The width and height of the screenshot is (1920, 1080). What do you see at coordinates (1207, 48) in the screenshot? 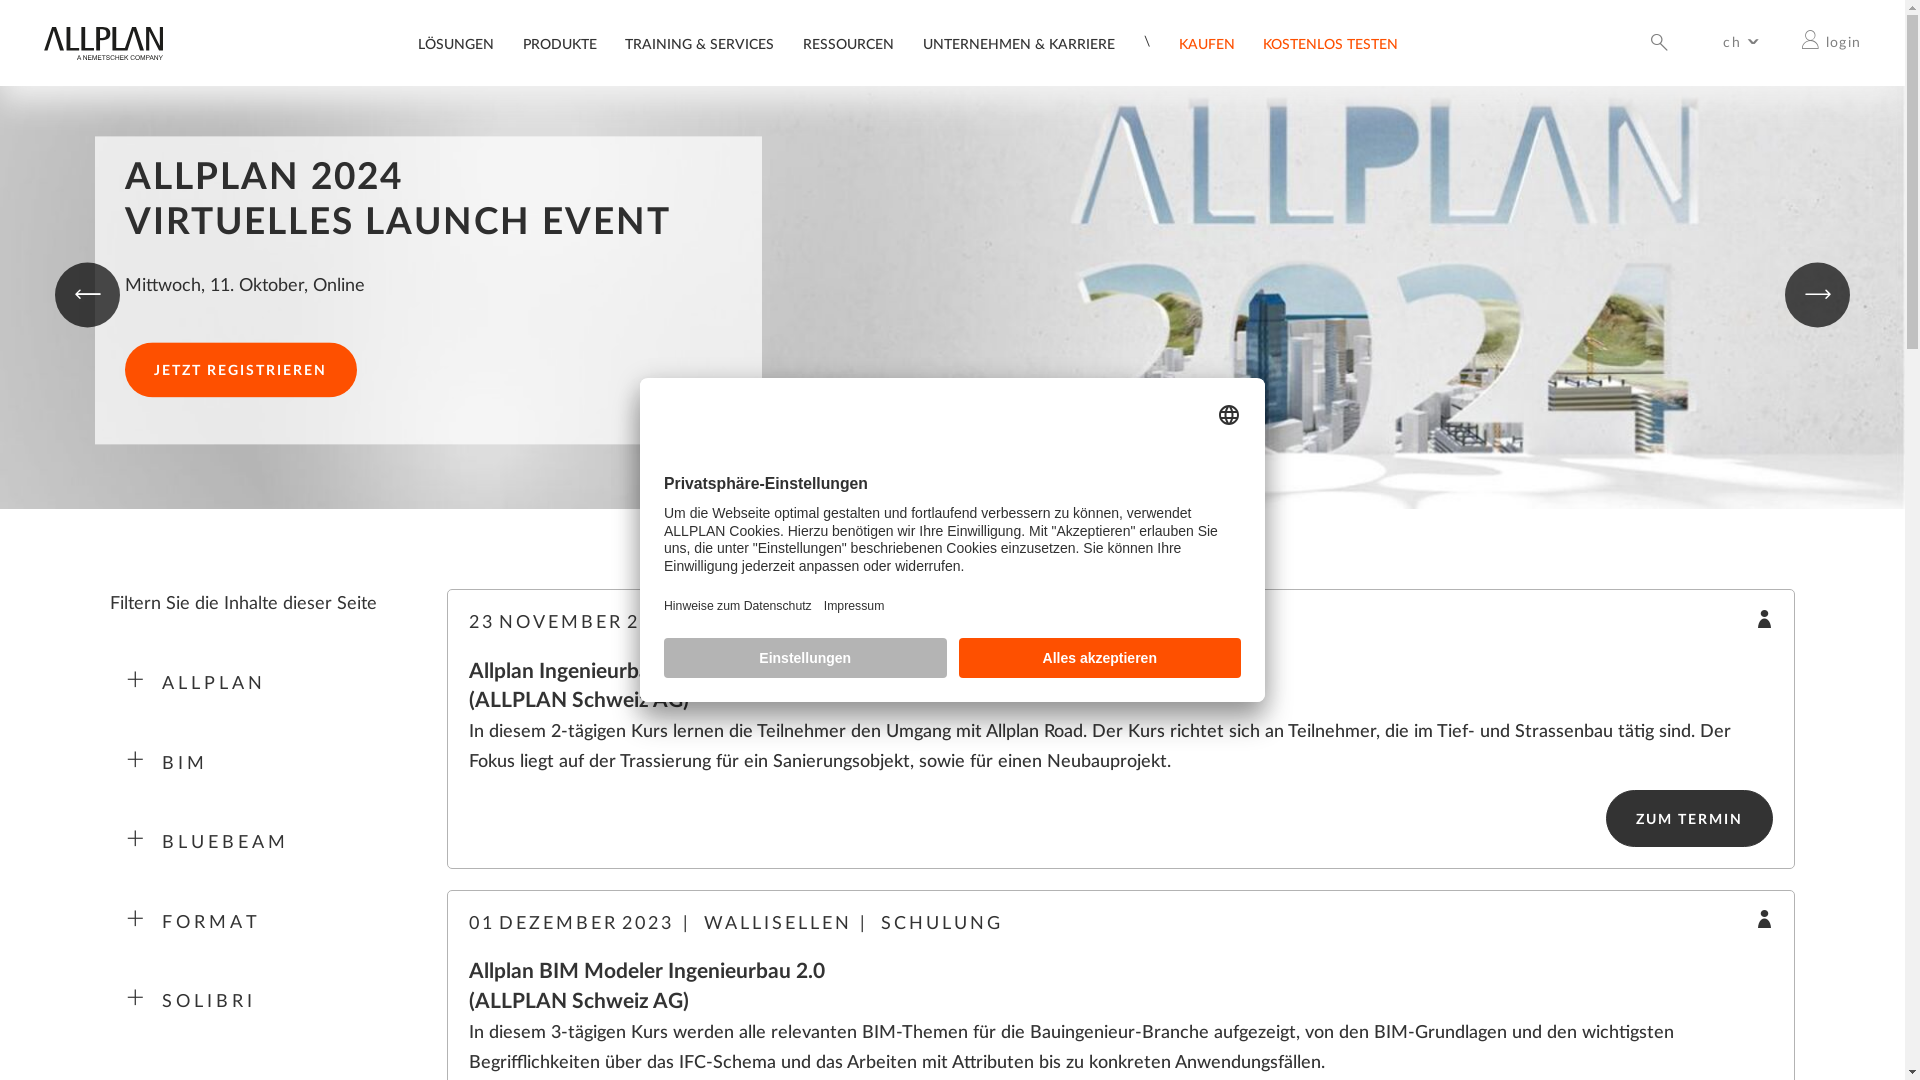
I see `KAUFEN` at bounding box center [1207, 48].